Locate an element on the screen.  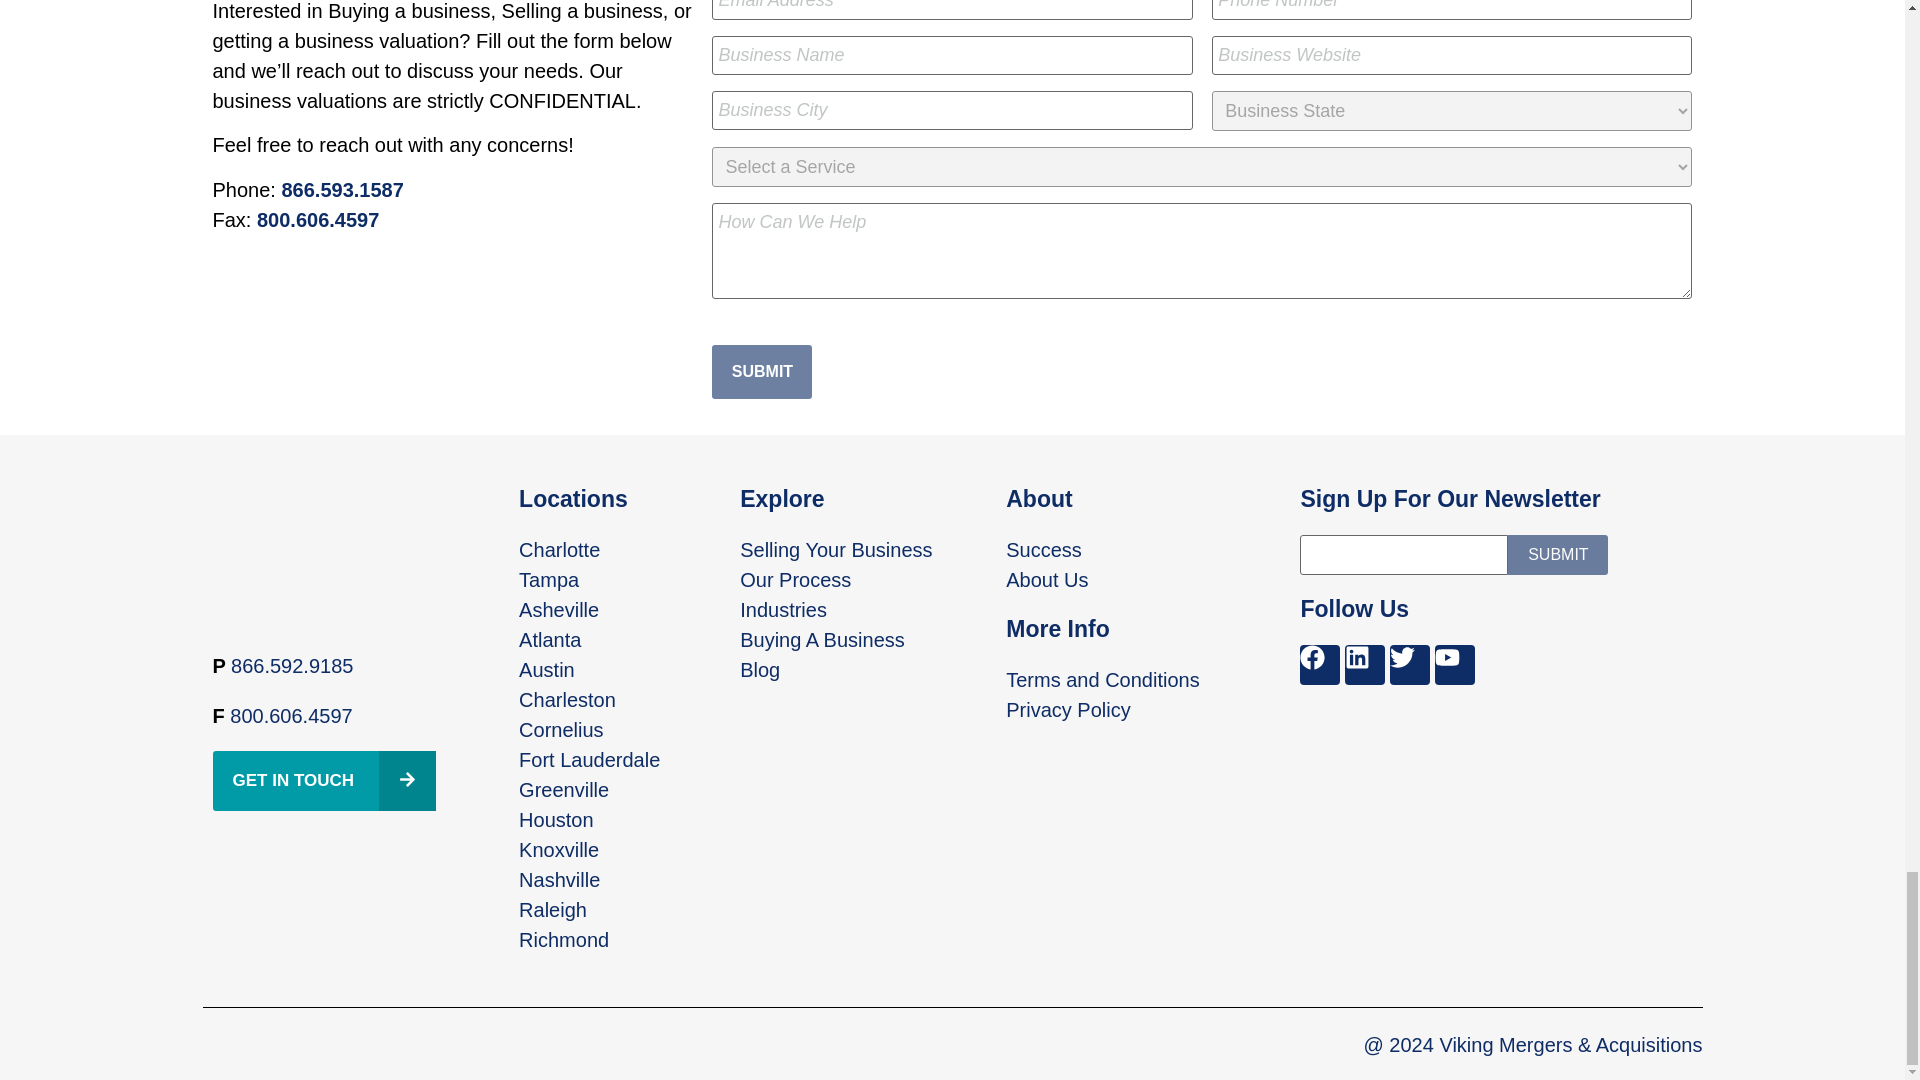
Submit is located at coordinates (762, 371).